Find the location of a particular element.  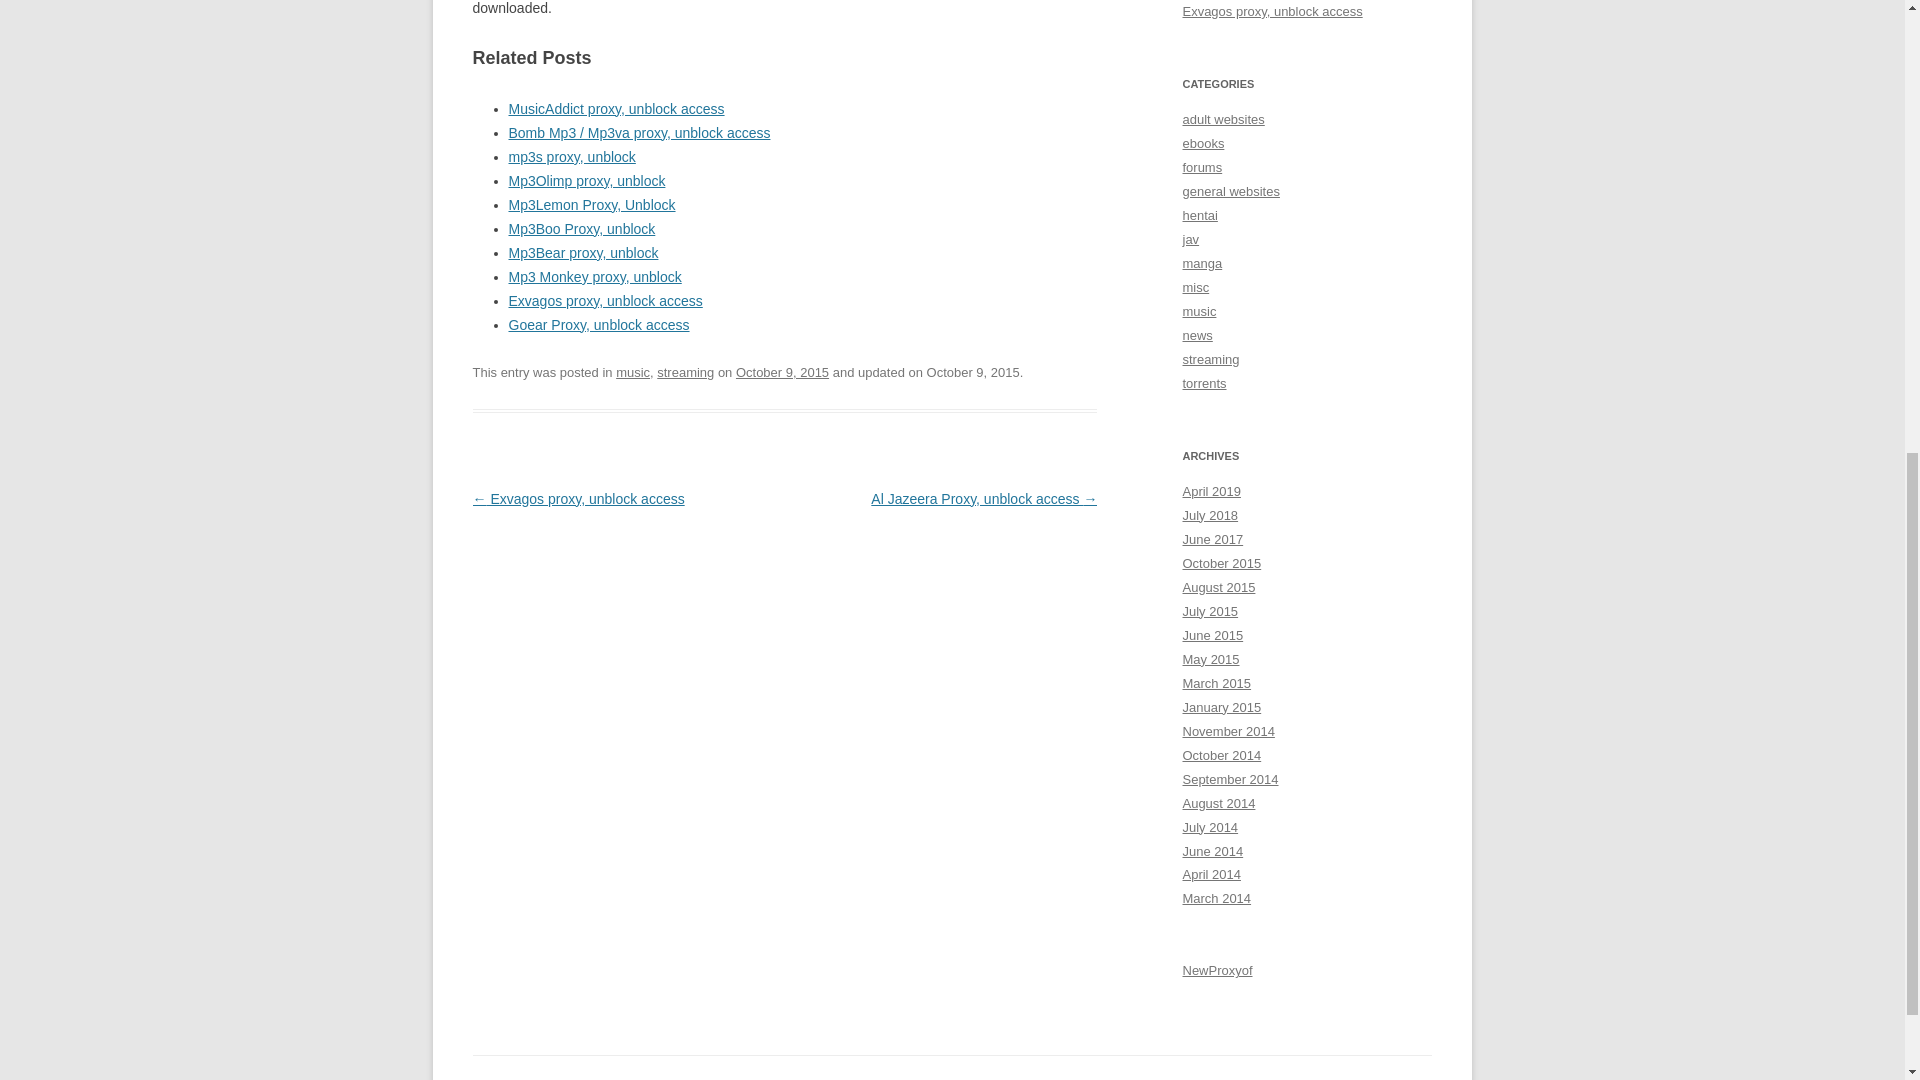

Exvagos proxy, unblock access is located at coordinates (605, 300).